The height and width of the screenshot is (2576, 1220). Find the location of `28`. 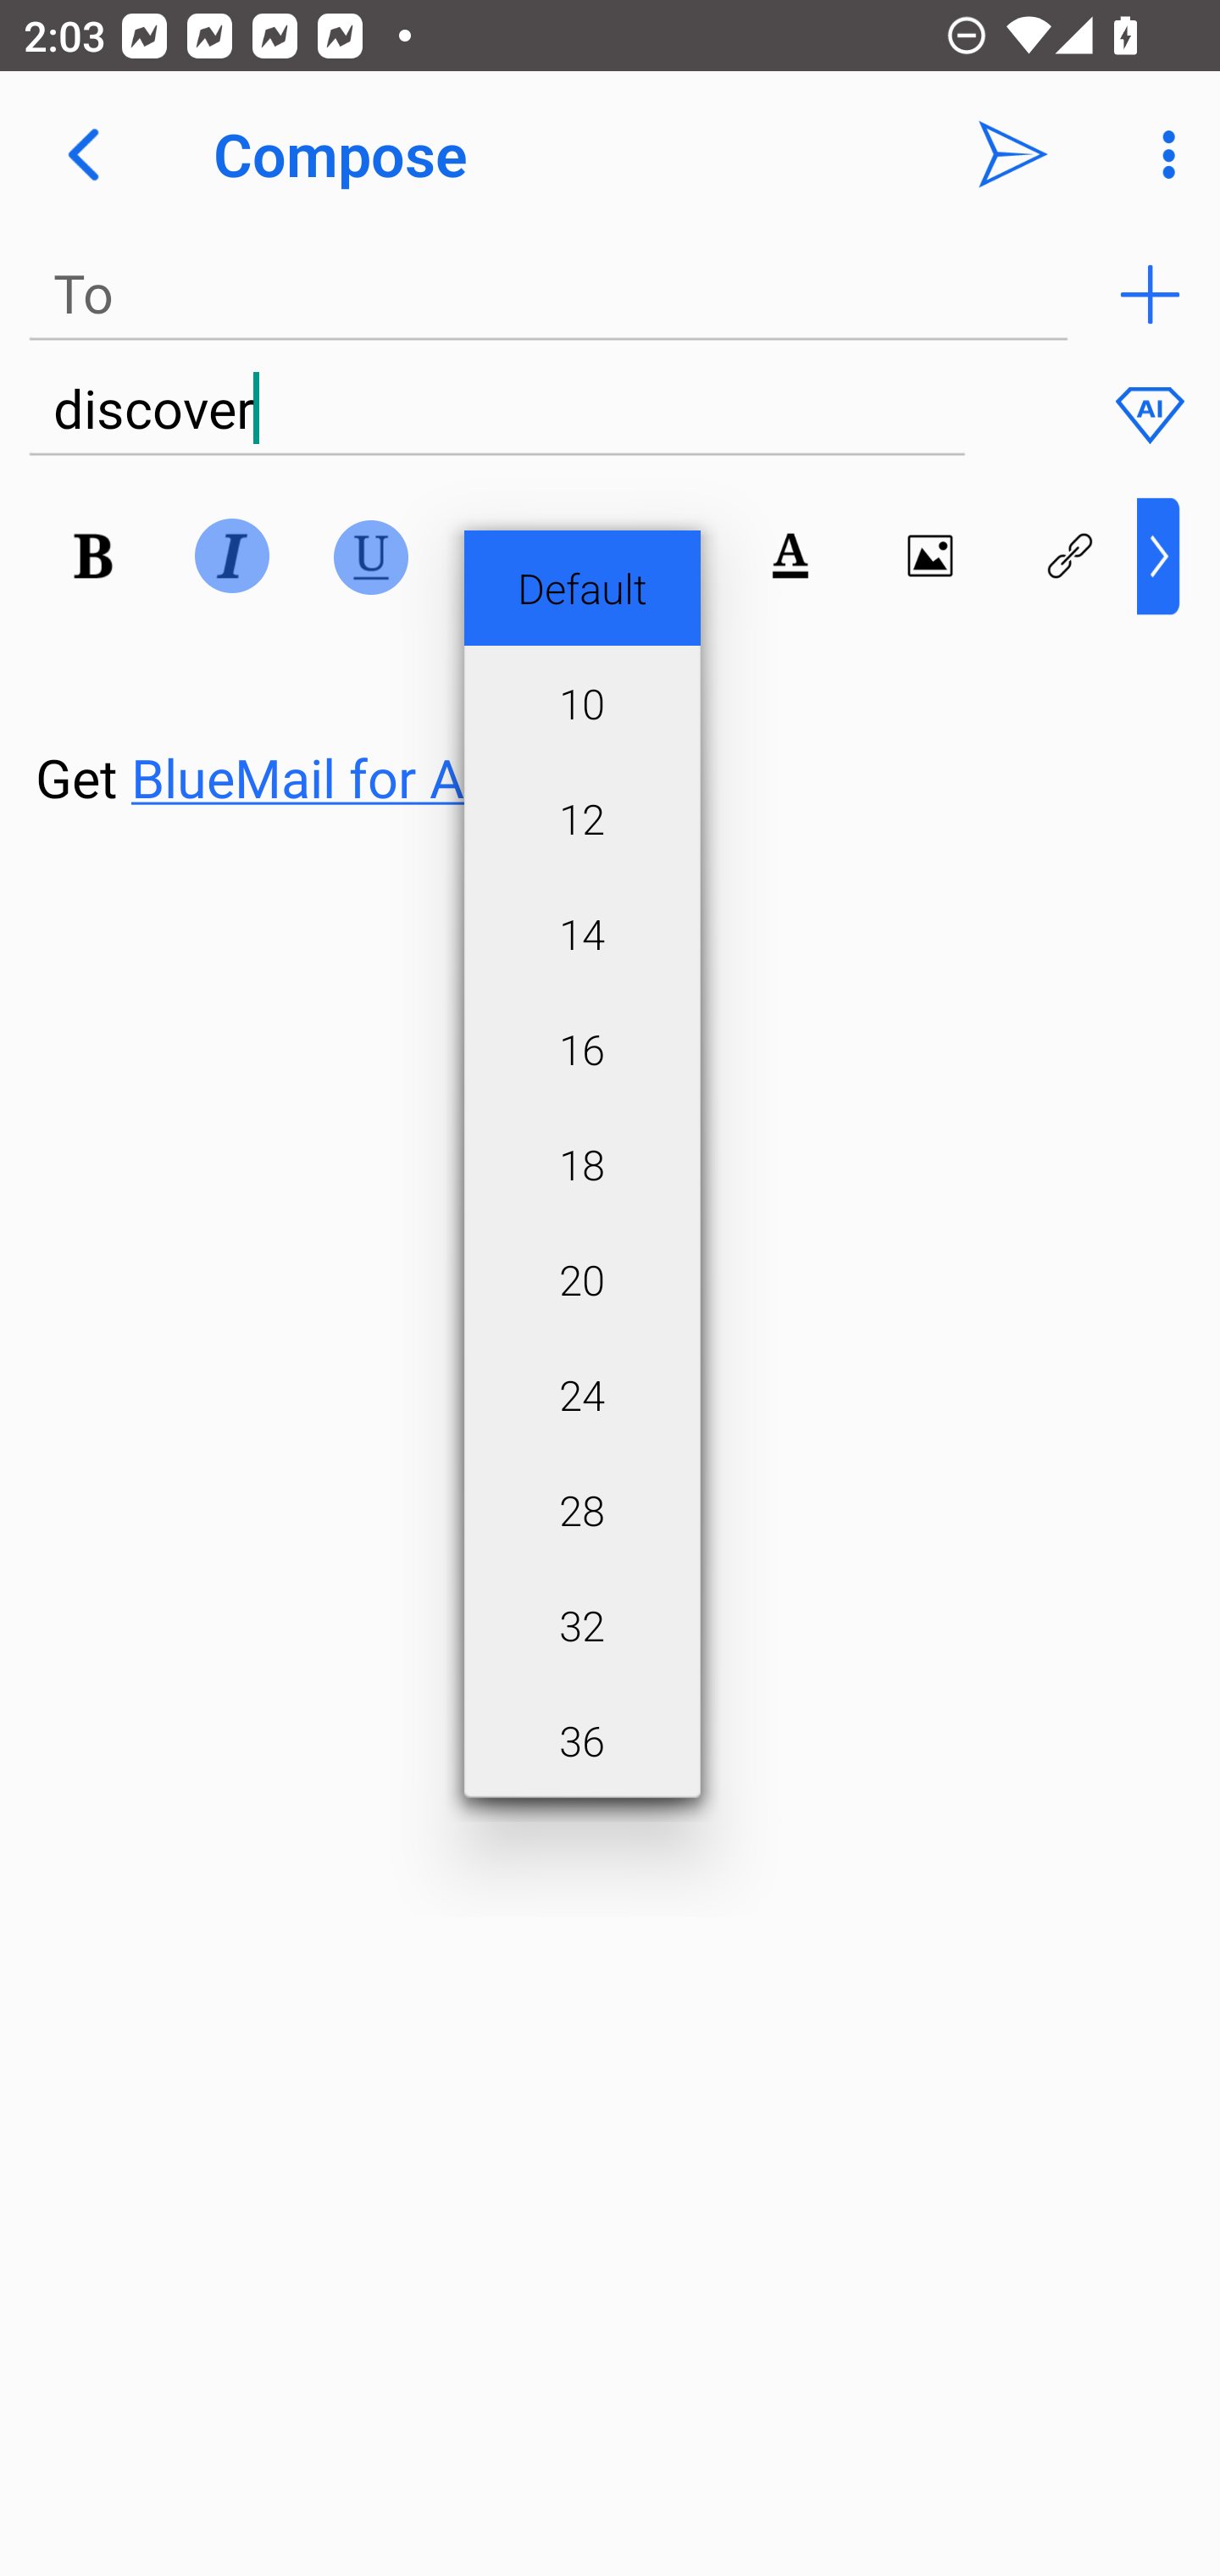

28 is located at coordinates (582, 1510).